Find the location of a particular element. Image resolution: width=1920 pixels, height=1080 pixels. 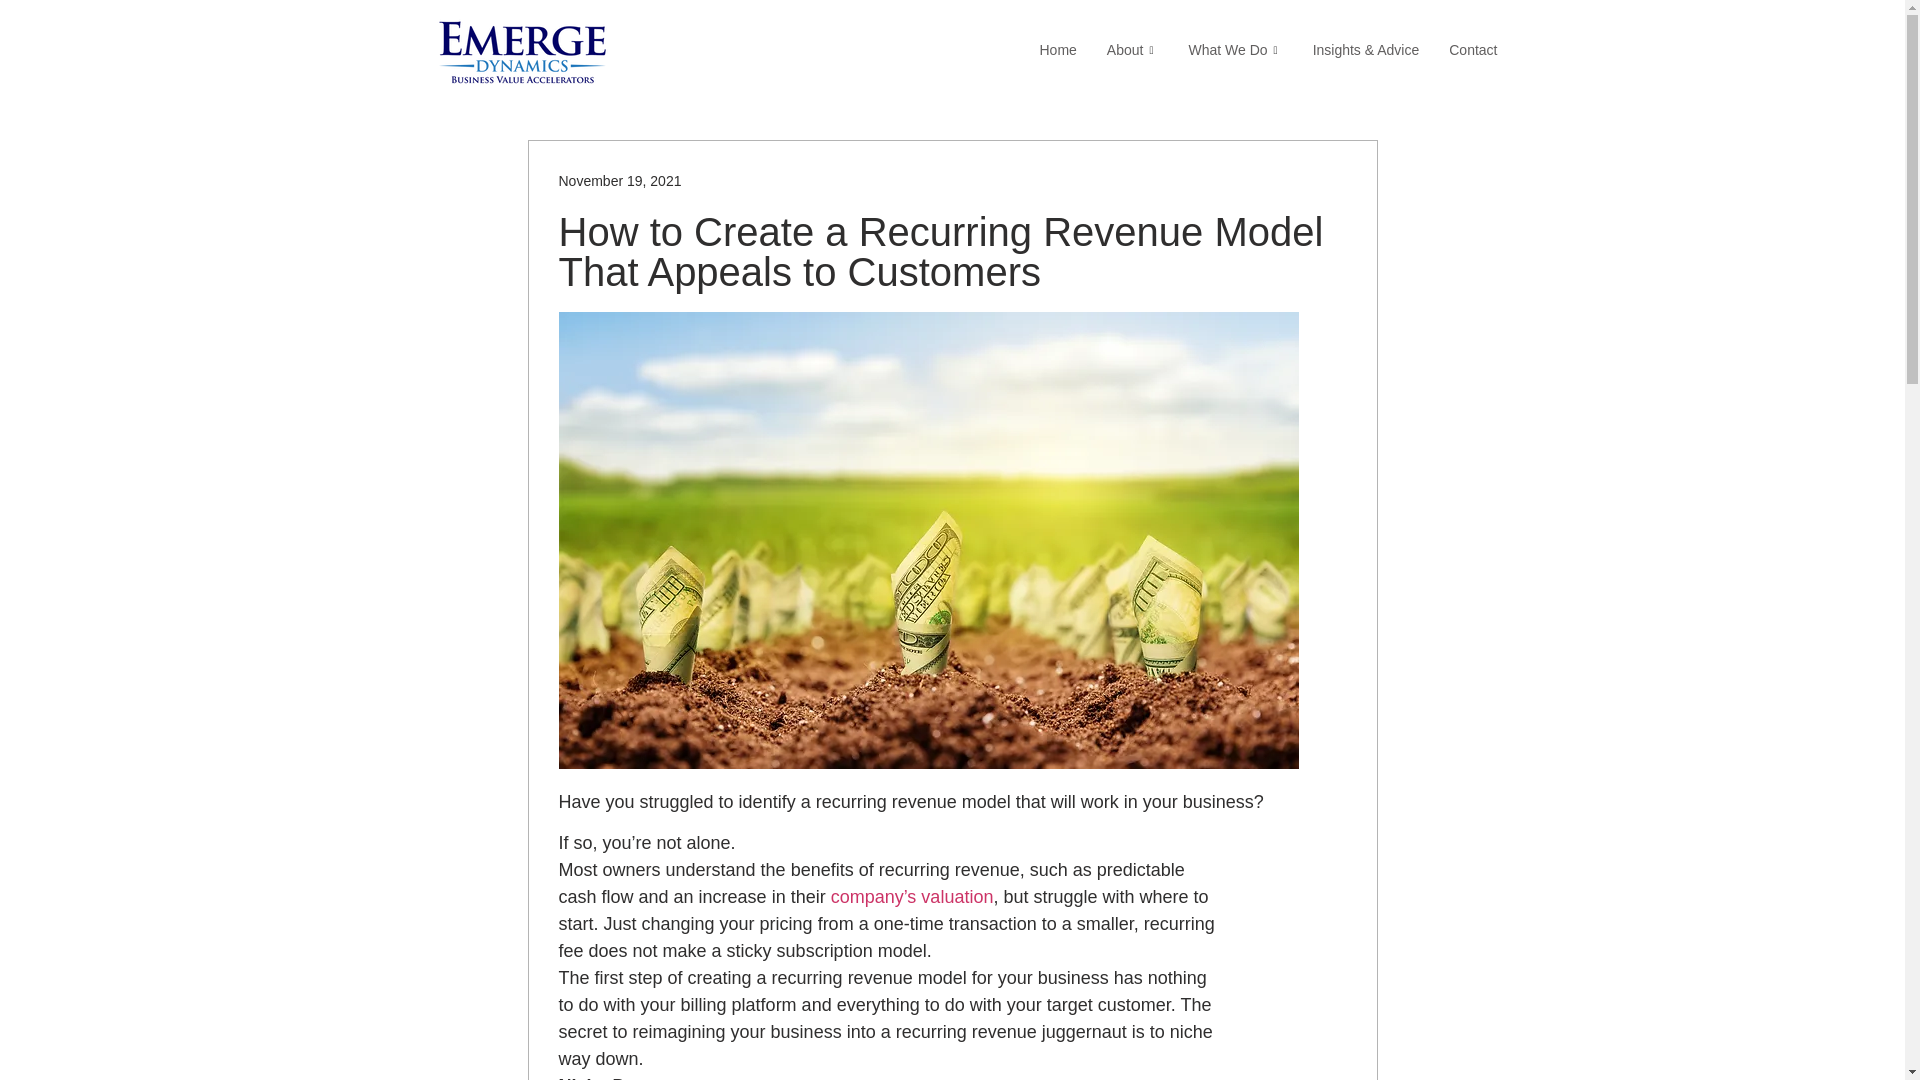

What We Do is located at coordinates (1235, 49).